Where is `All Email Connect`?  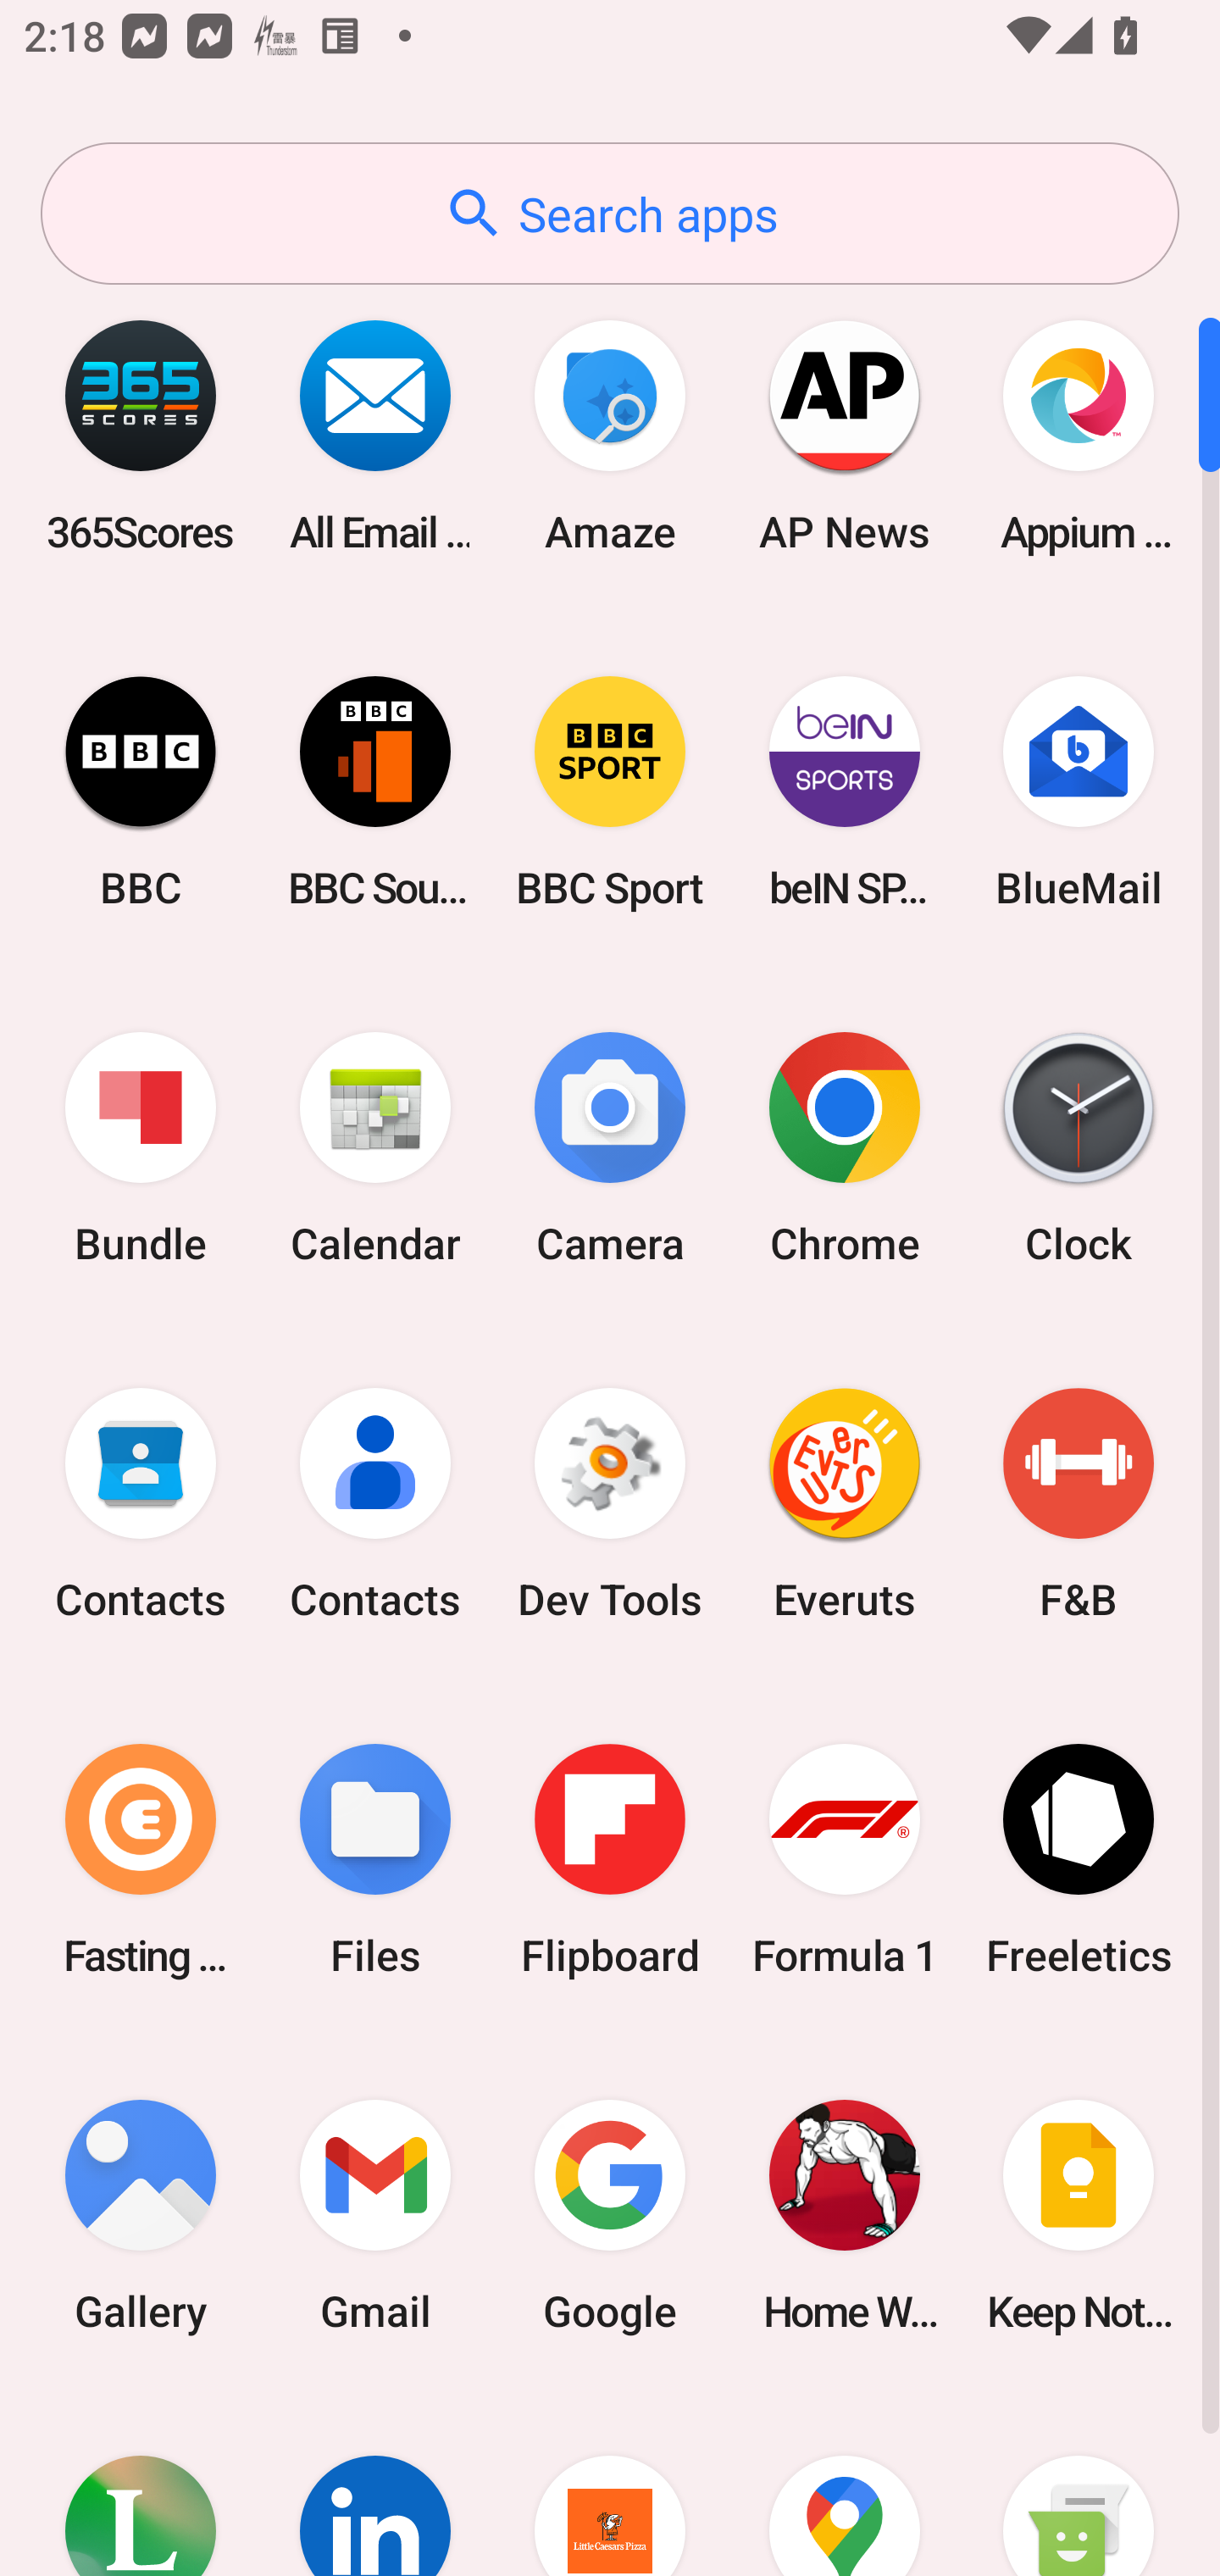
All Email Connect is located at coordinates (375, 436).